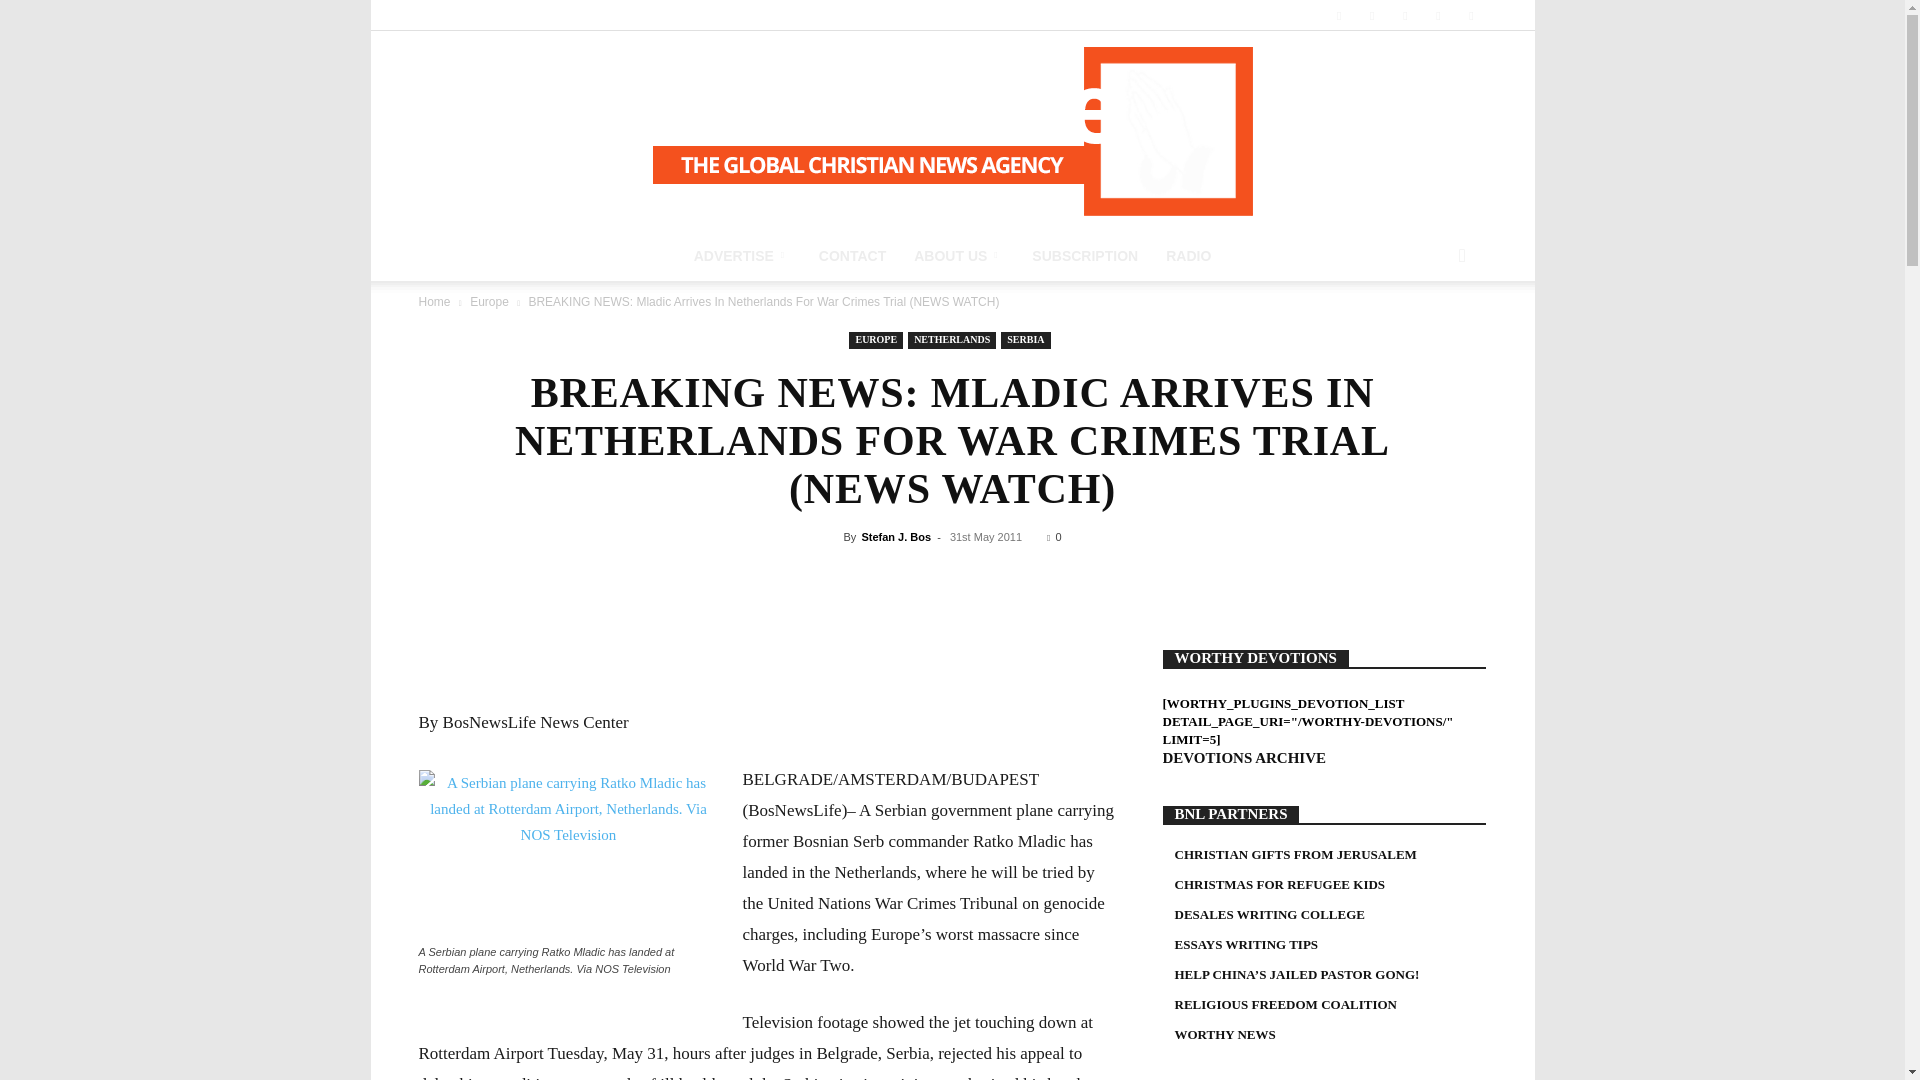 The height and width of the screenshot is (1080, 1920). What do you see at coordinates (742, 256) in the screenshot?
I see `ADVERTISE` at bounding box center [742, 256].